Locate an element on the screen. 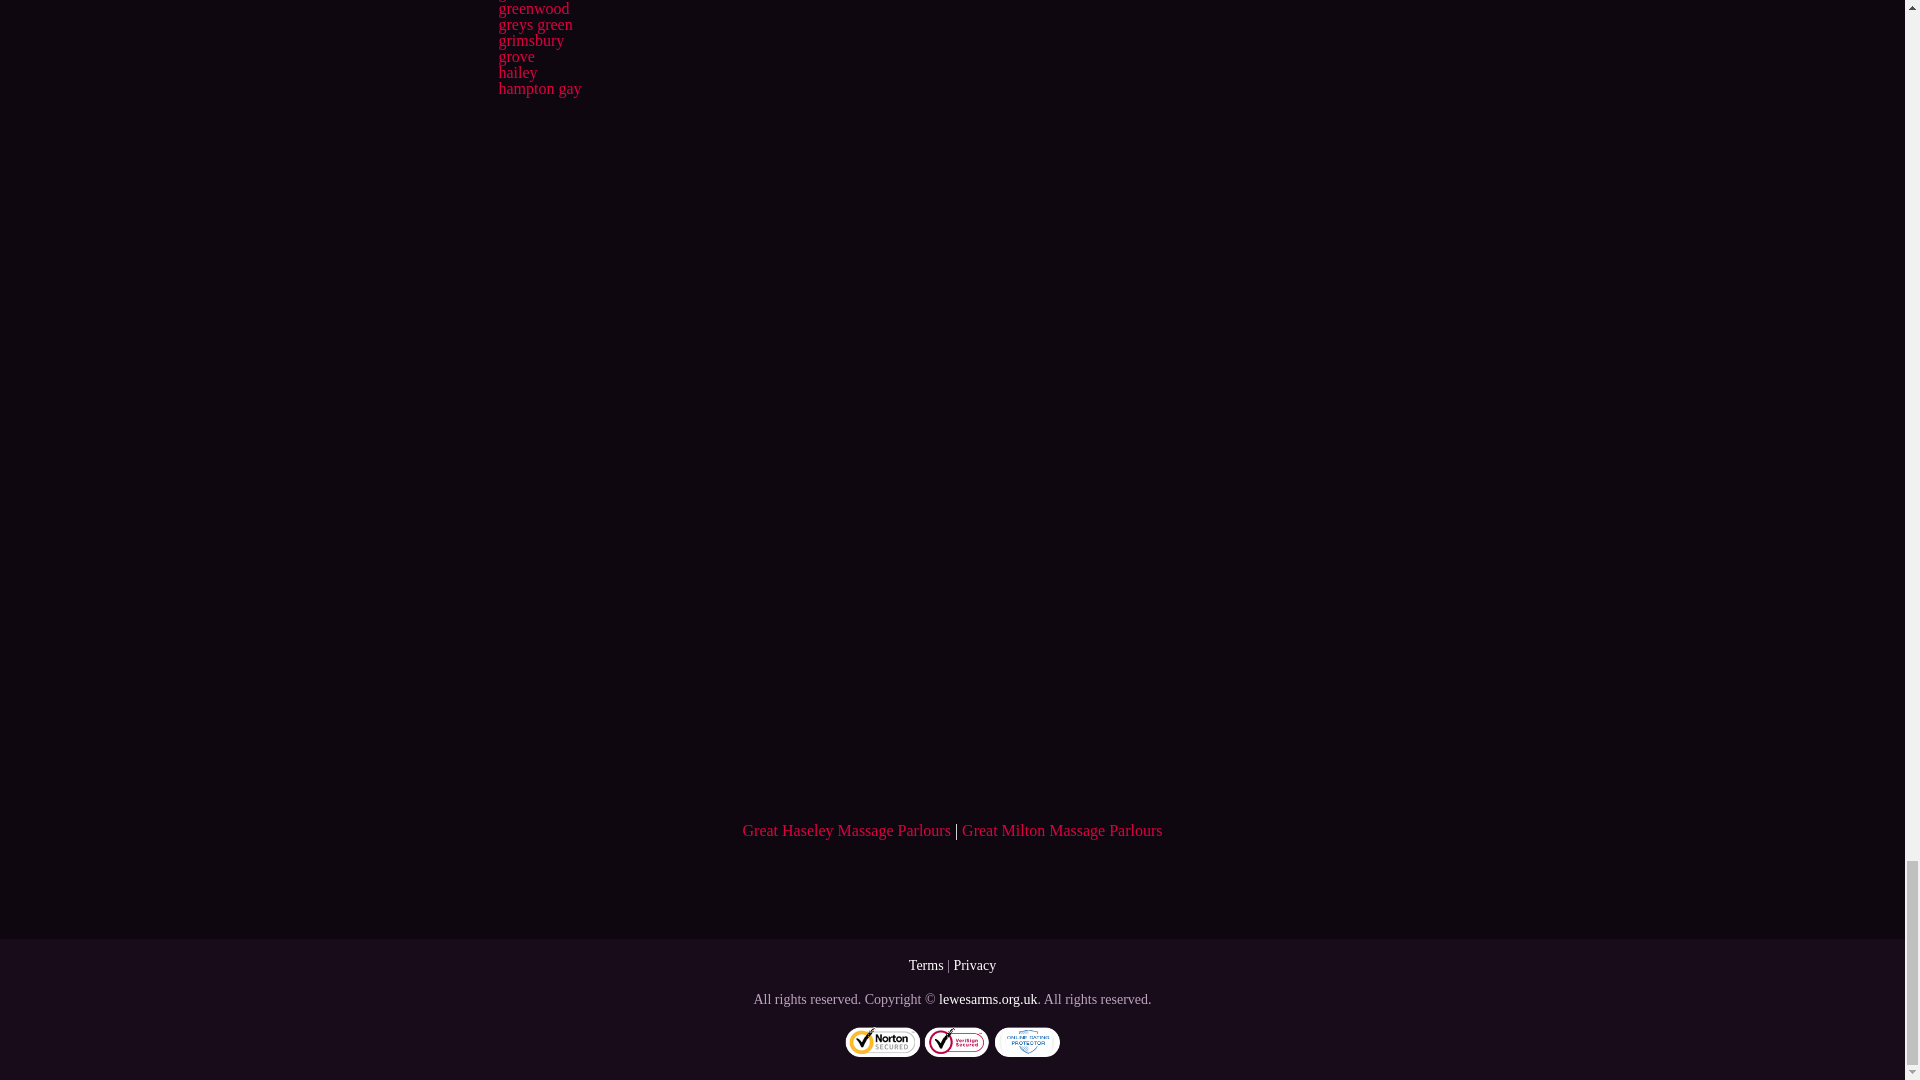 The image size is (1920, 1080). hailey is located at coordinates (517, 72).